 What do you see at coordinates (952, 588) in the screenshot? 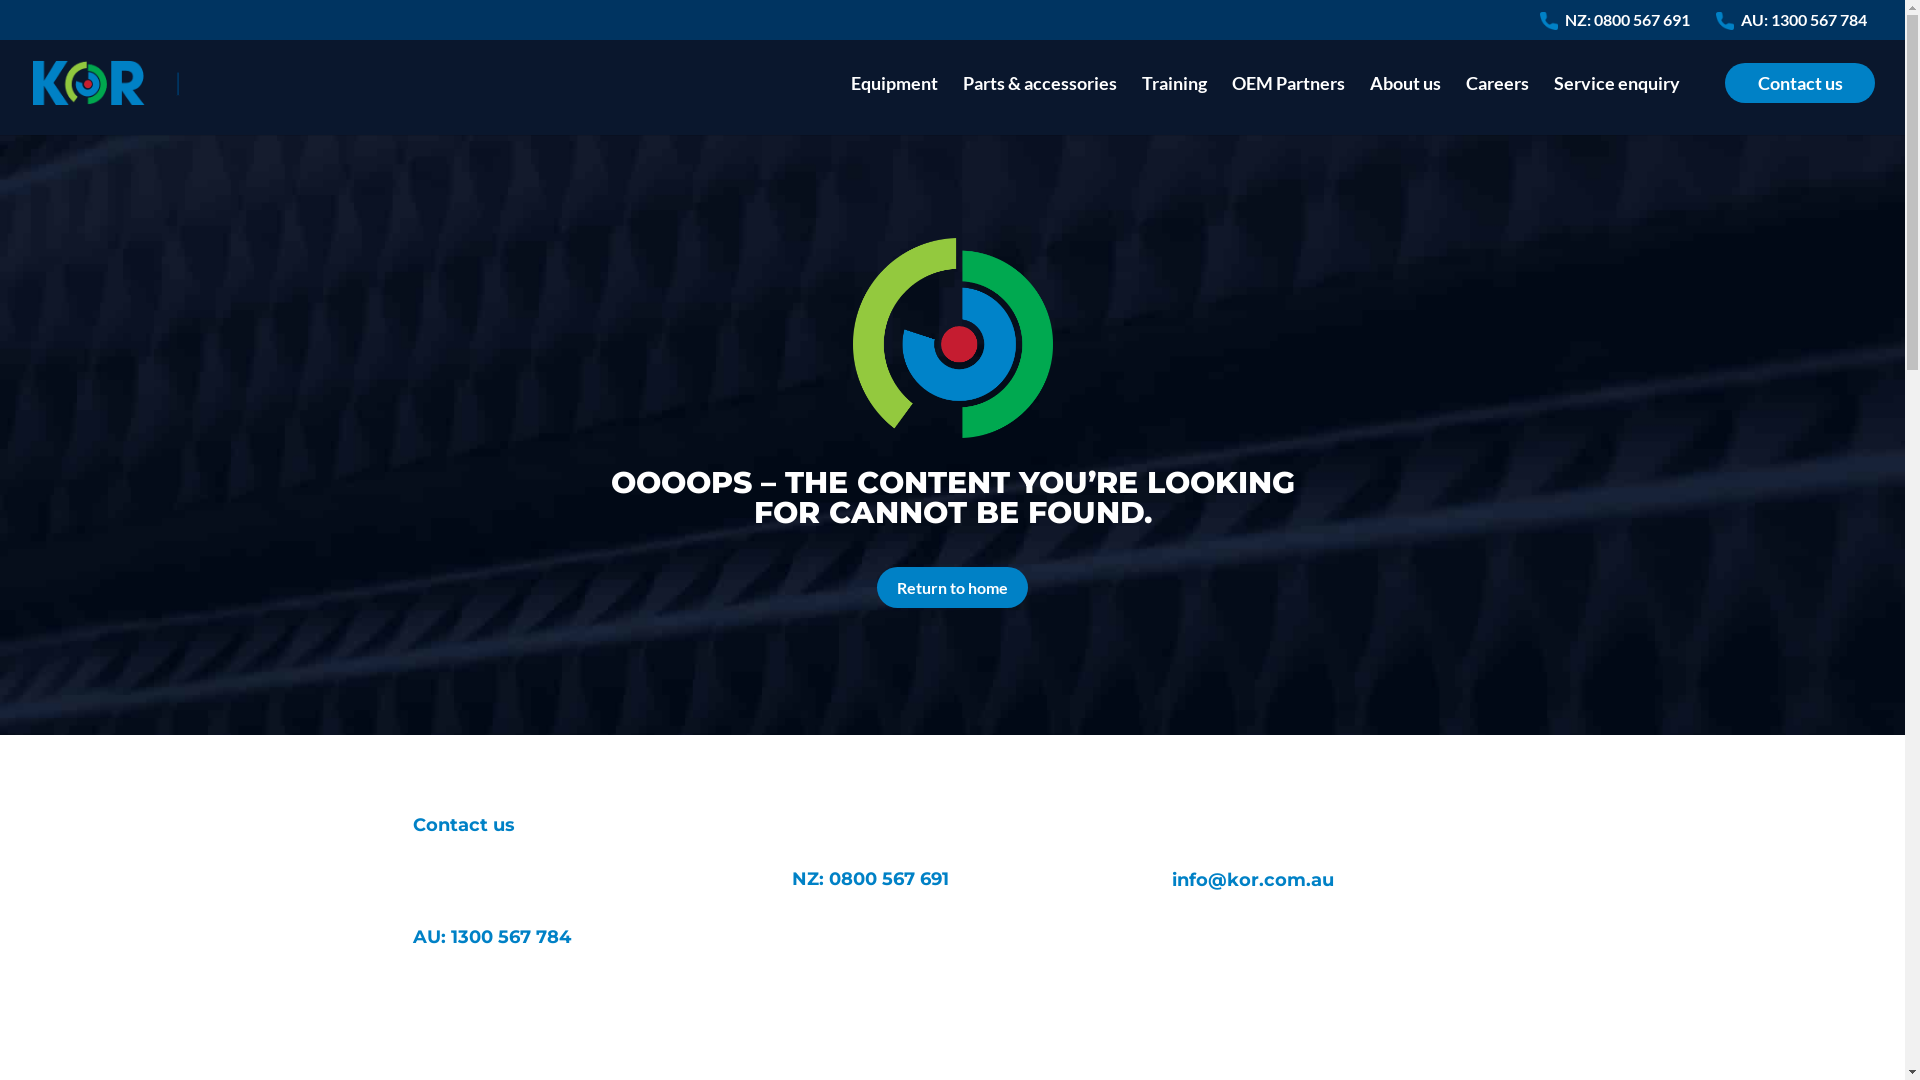
I see `Return to home` at bounding box center [952, 588].